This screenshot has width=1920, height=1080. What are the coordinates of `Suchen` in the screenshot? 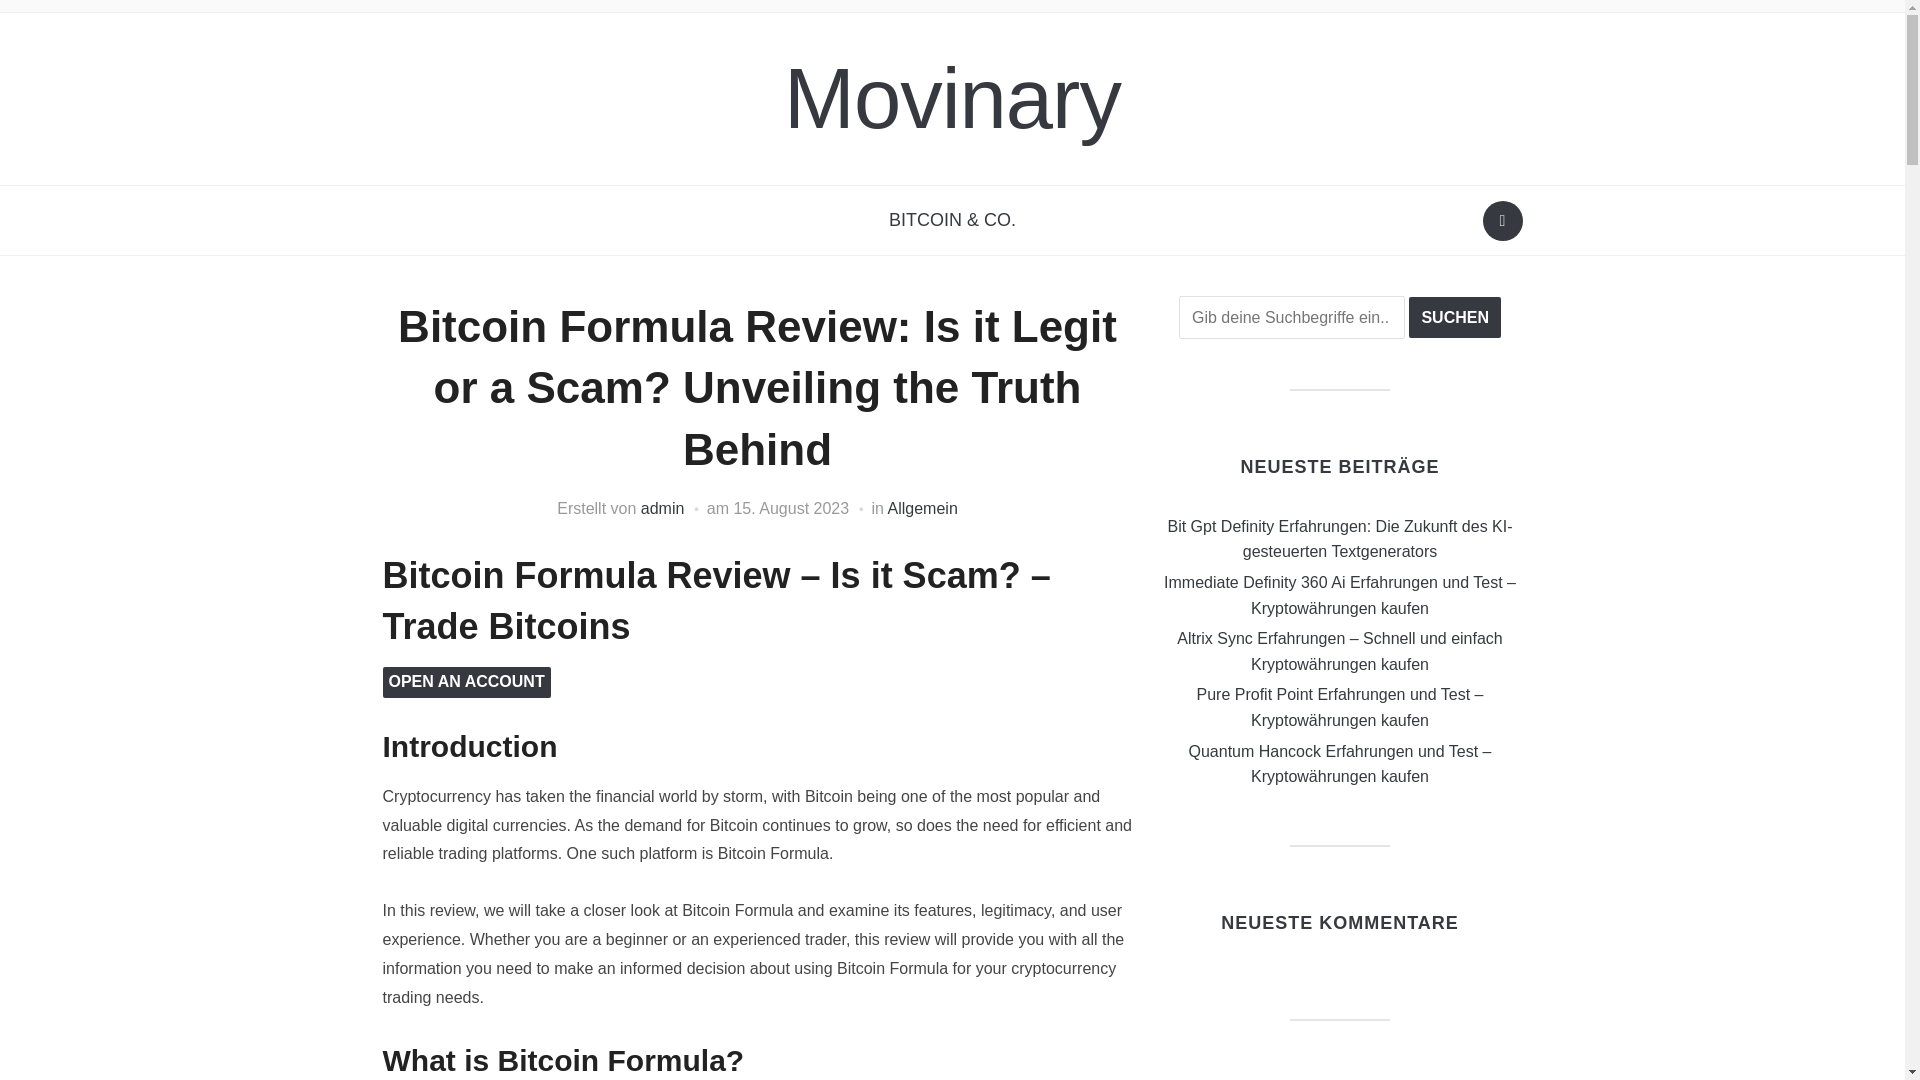 It's located at (1455, 318).